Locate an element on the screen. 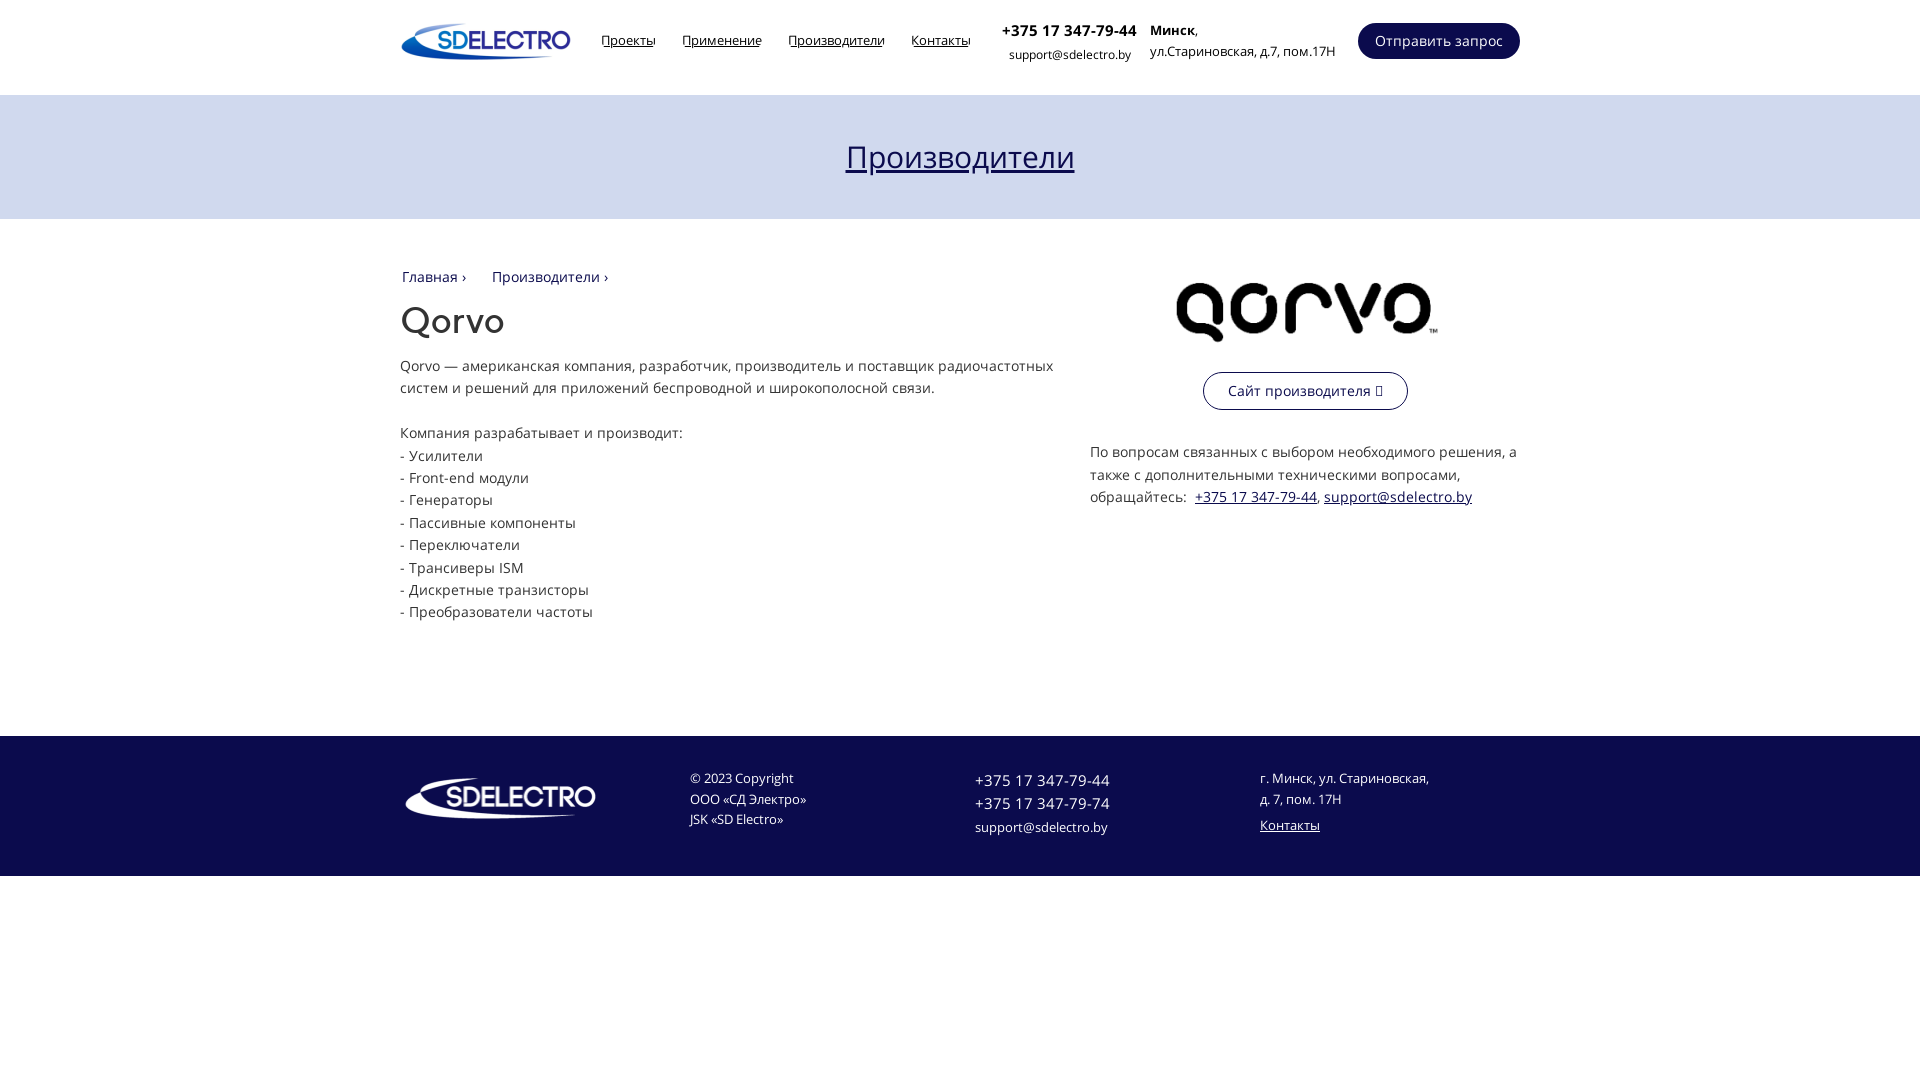 The width and height of the screenshot is (1920, 1080). +375 17 347-79-44 is located at coordinates (1070, 30).